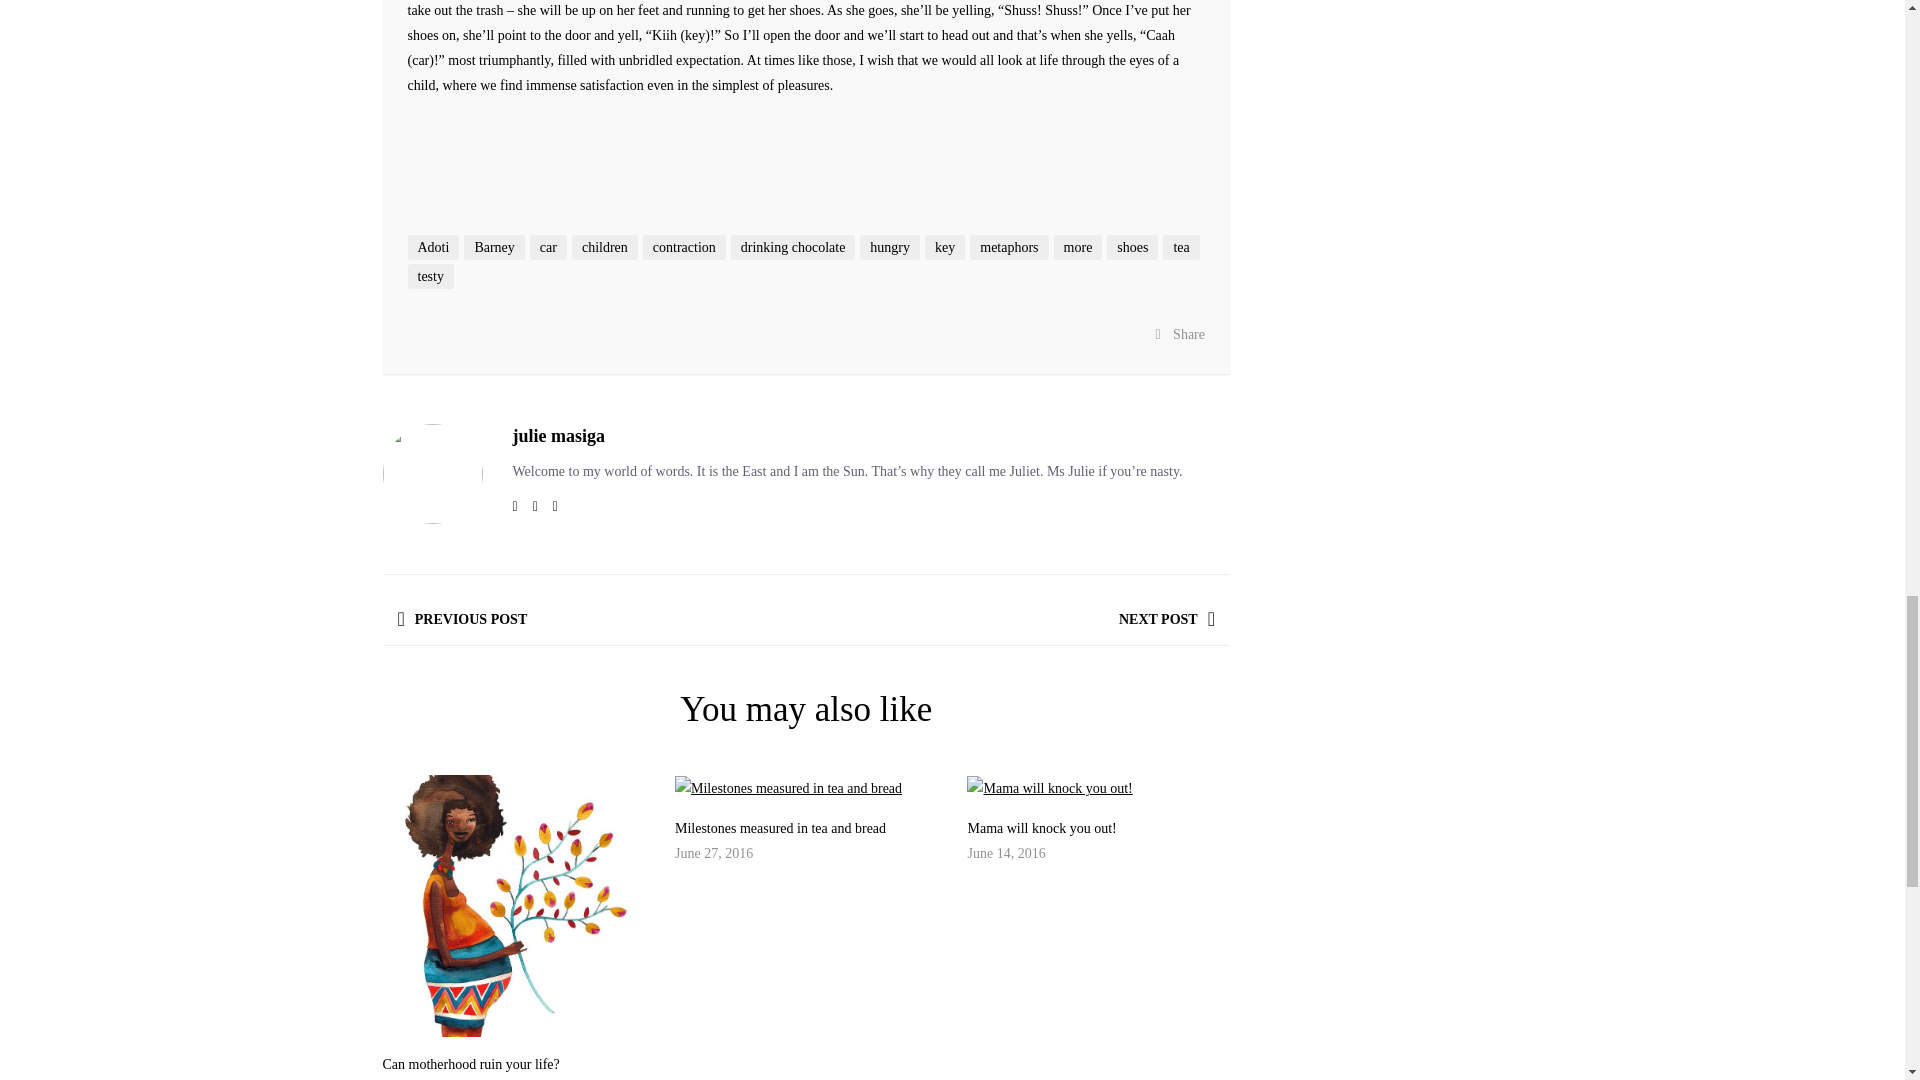  Describe the element at coordinates (604, 248) in the screenshot. I see `children` at that location.